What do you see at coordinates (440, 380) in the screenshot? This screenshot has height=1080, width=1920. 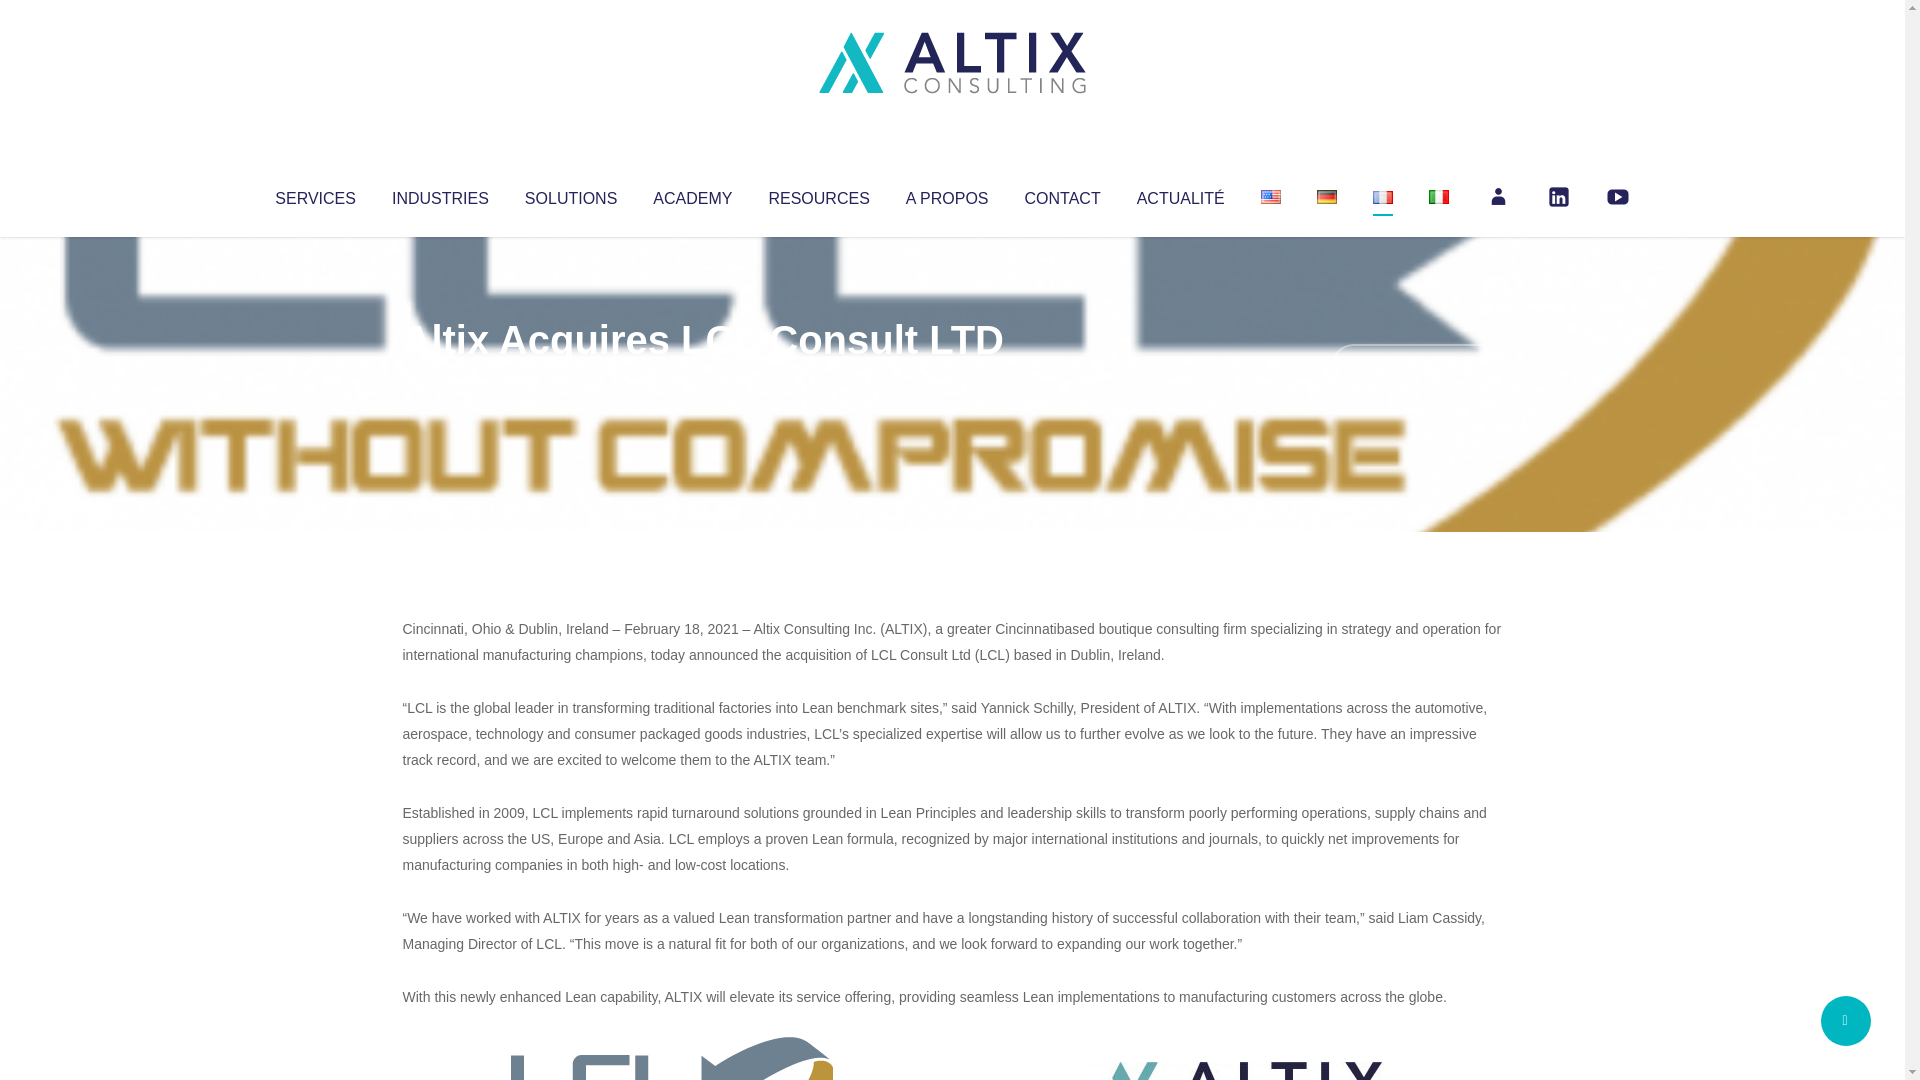 I see `Articles par Altix` at bounding box center [440, 380].